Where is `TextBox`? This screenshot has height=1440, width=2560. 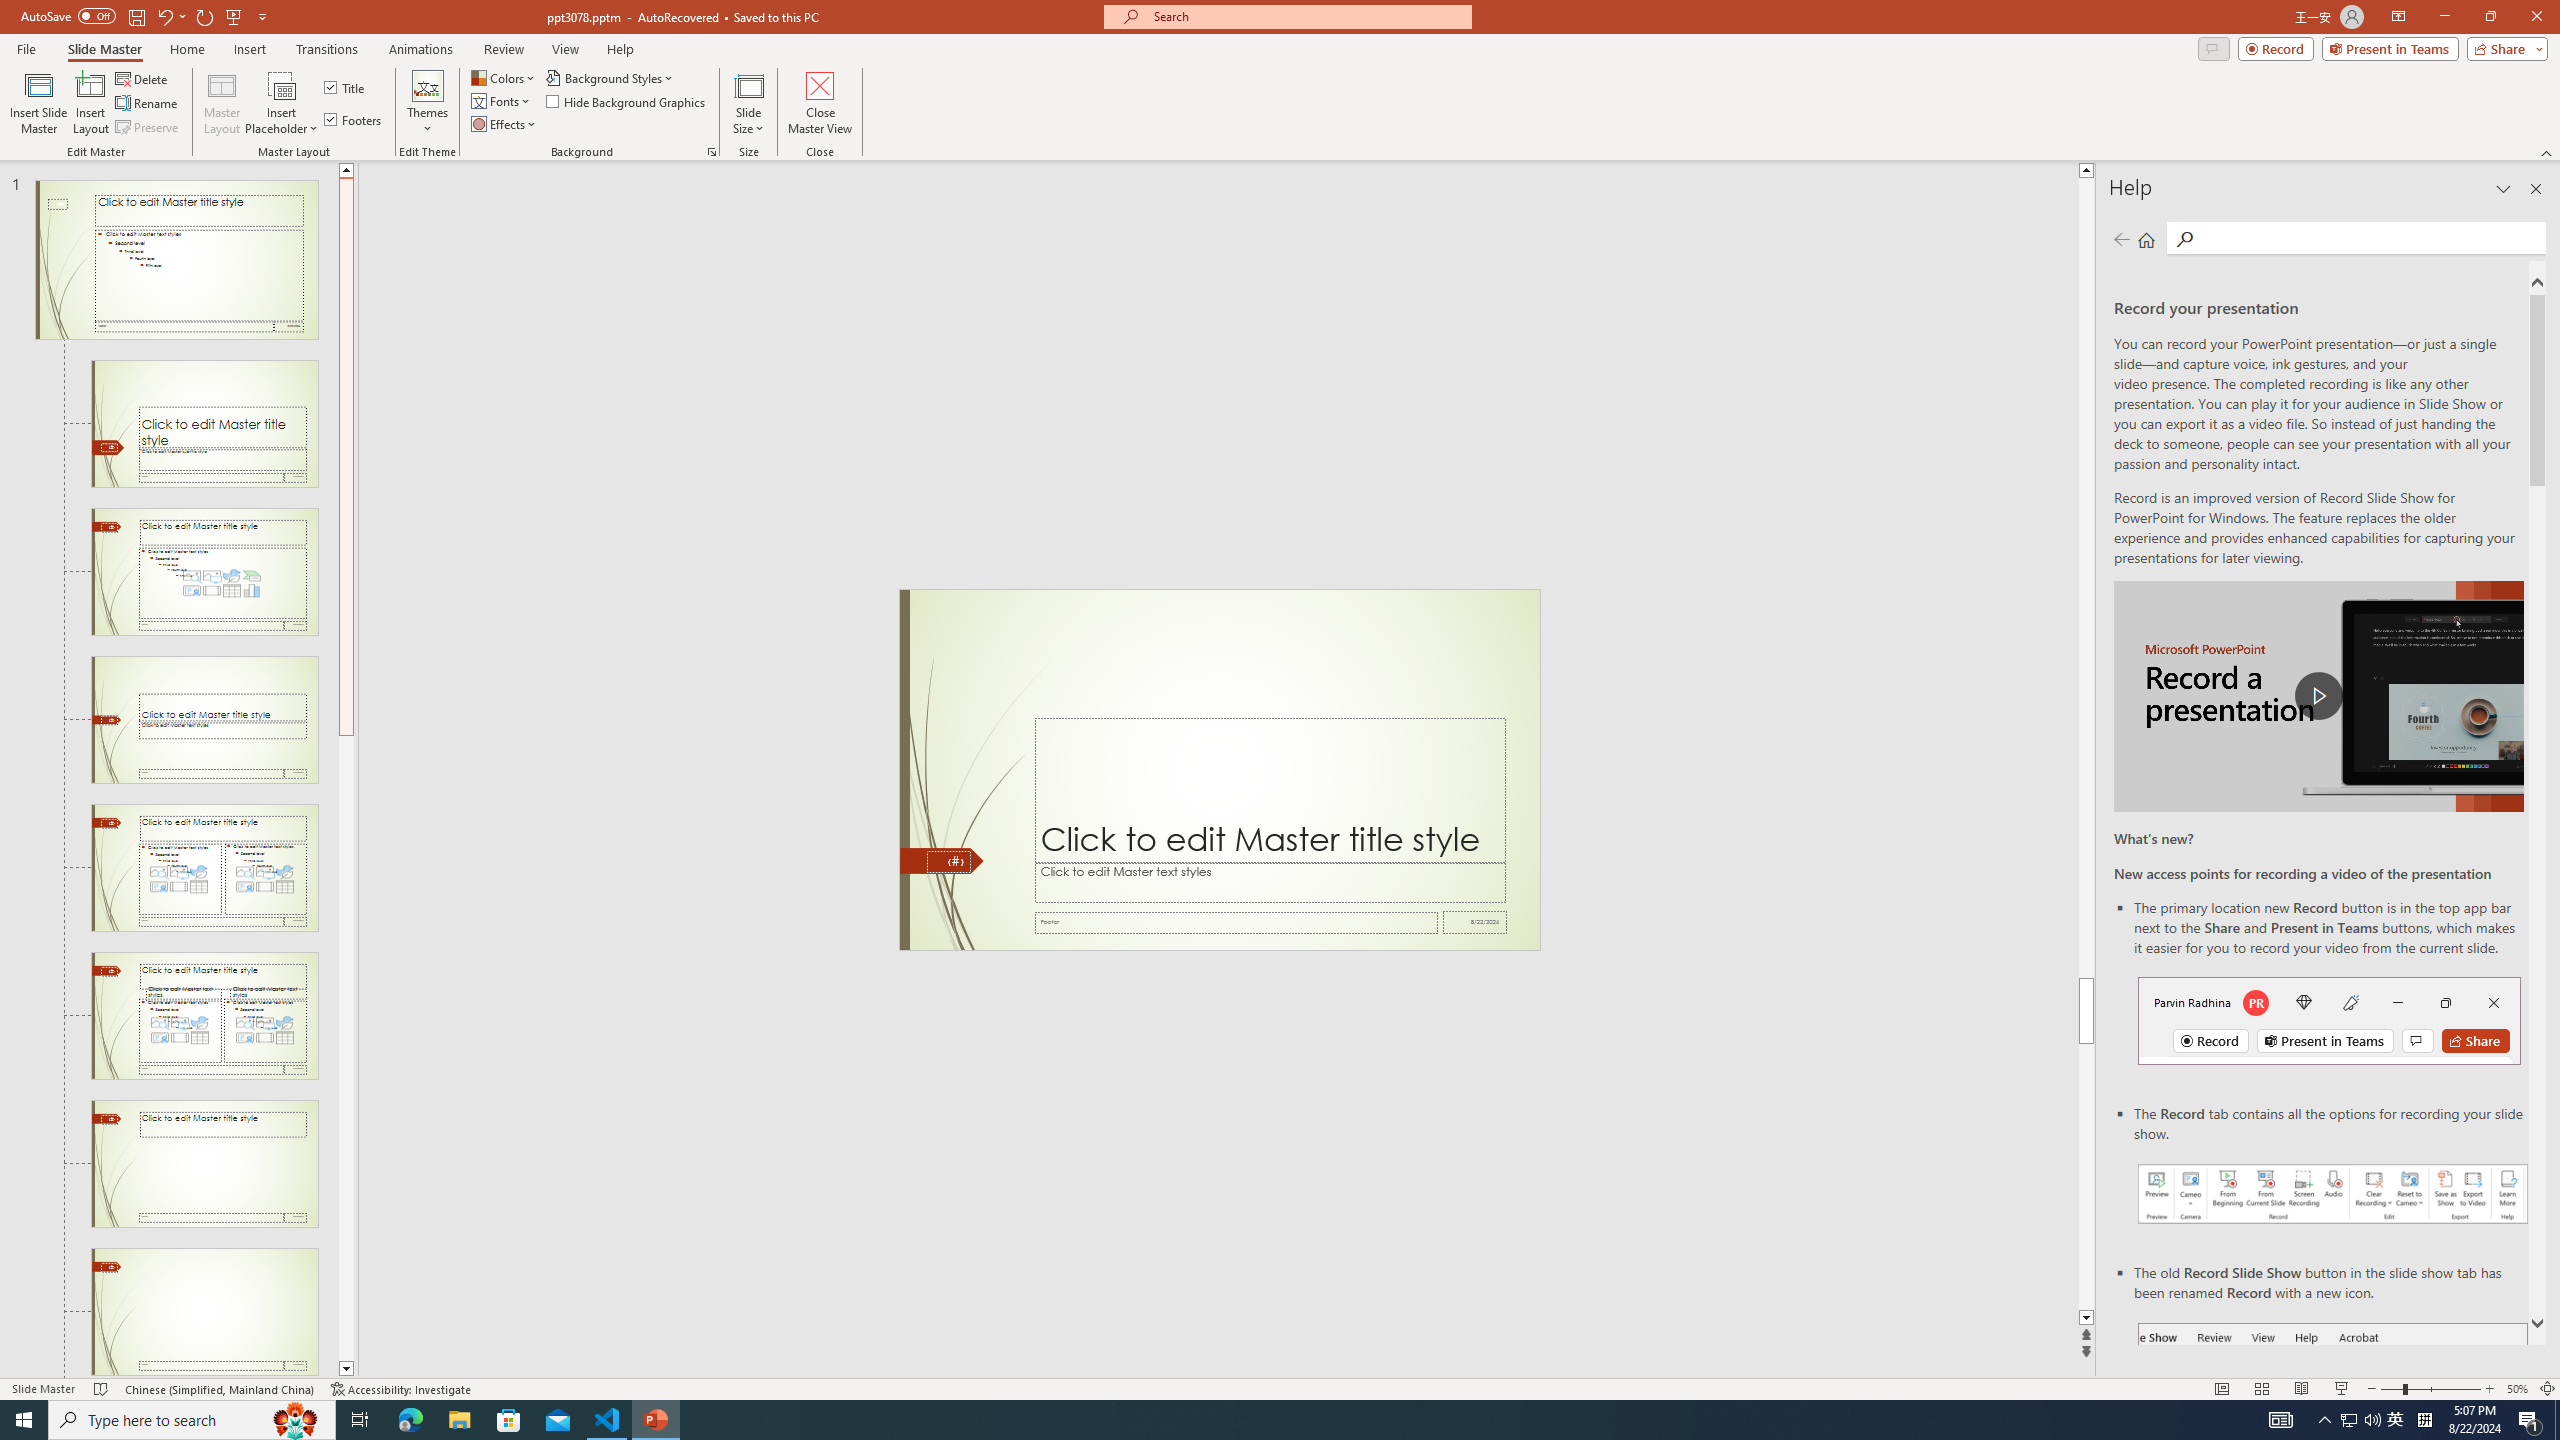
TextBox is located at coordinates (1270, 882).